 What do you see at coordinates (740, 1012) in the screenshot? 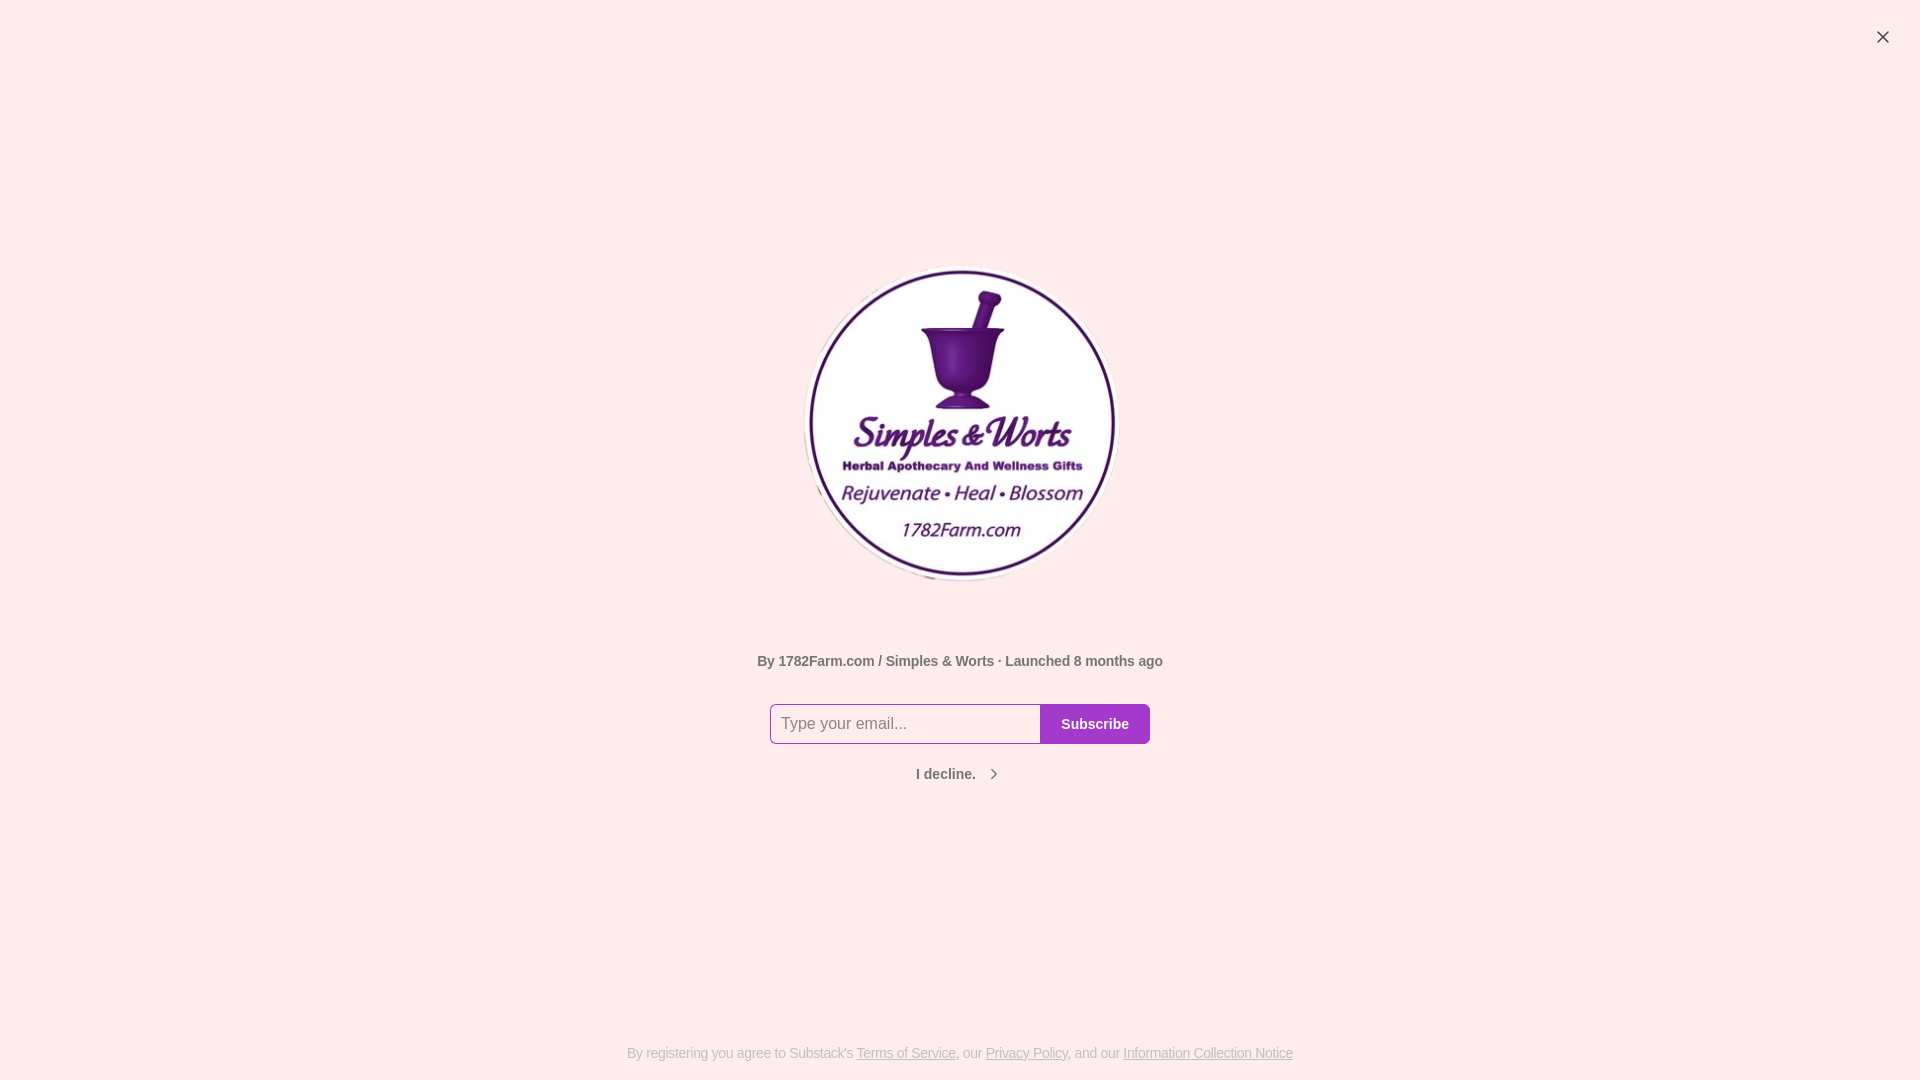
I see `1782FARM.COM / SIMPLES & WORTS` at bounding box center [740, 1012].